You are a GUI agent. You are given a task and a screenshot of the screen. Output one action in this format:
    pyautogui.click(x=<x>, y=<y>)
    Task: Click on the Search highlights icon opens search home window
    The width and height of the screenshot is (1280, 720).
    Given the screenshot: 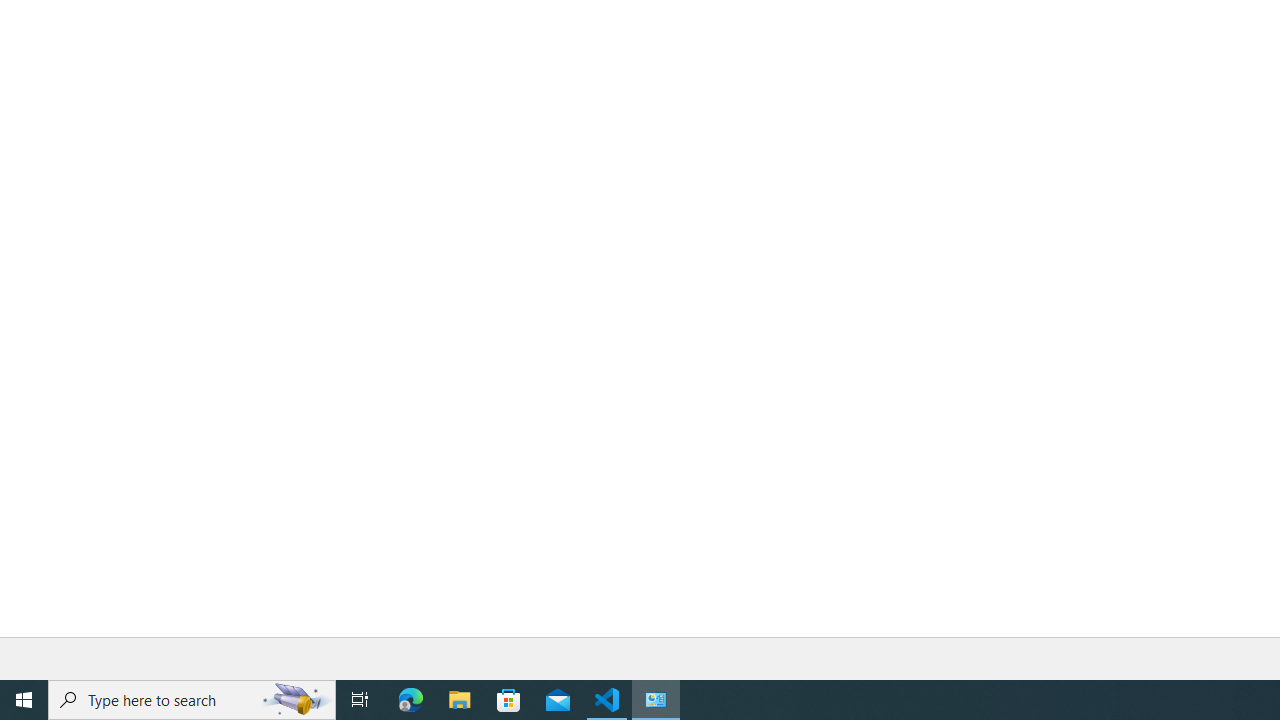 What is the action you would take?
    pyautogui.click(x=296, y=700)
    